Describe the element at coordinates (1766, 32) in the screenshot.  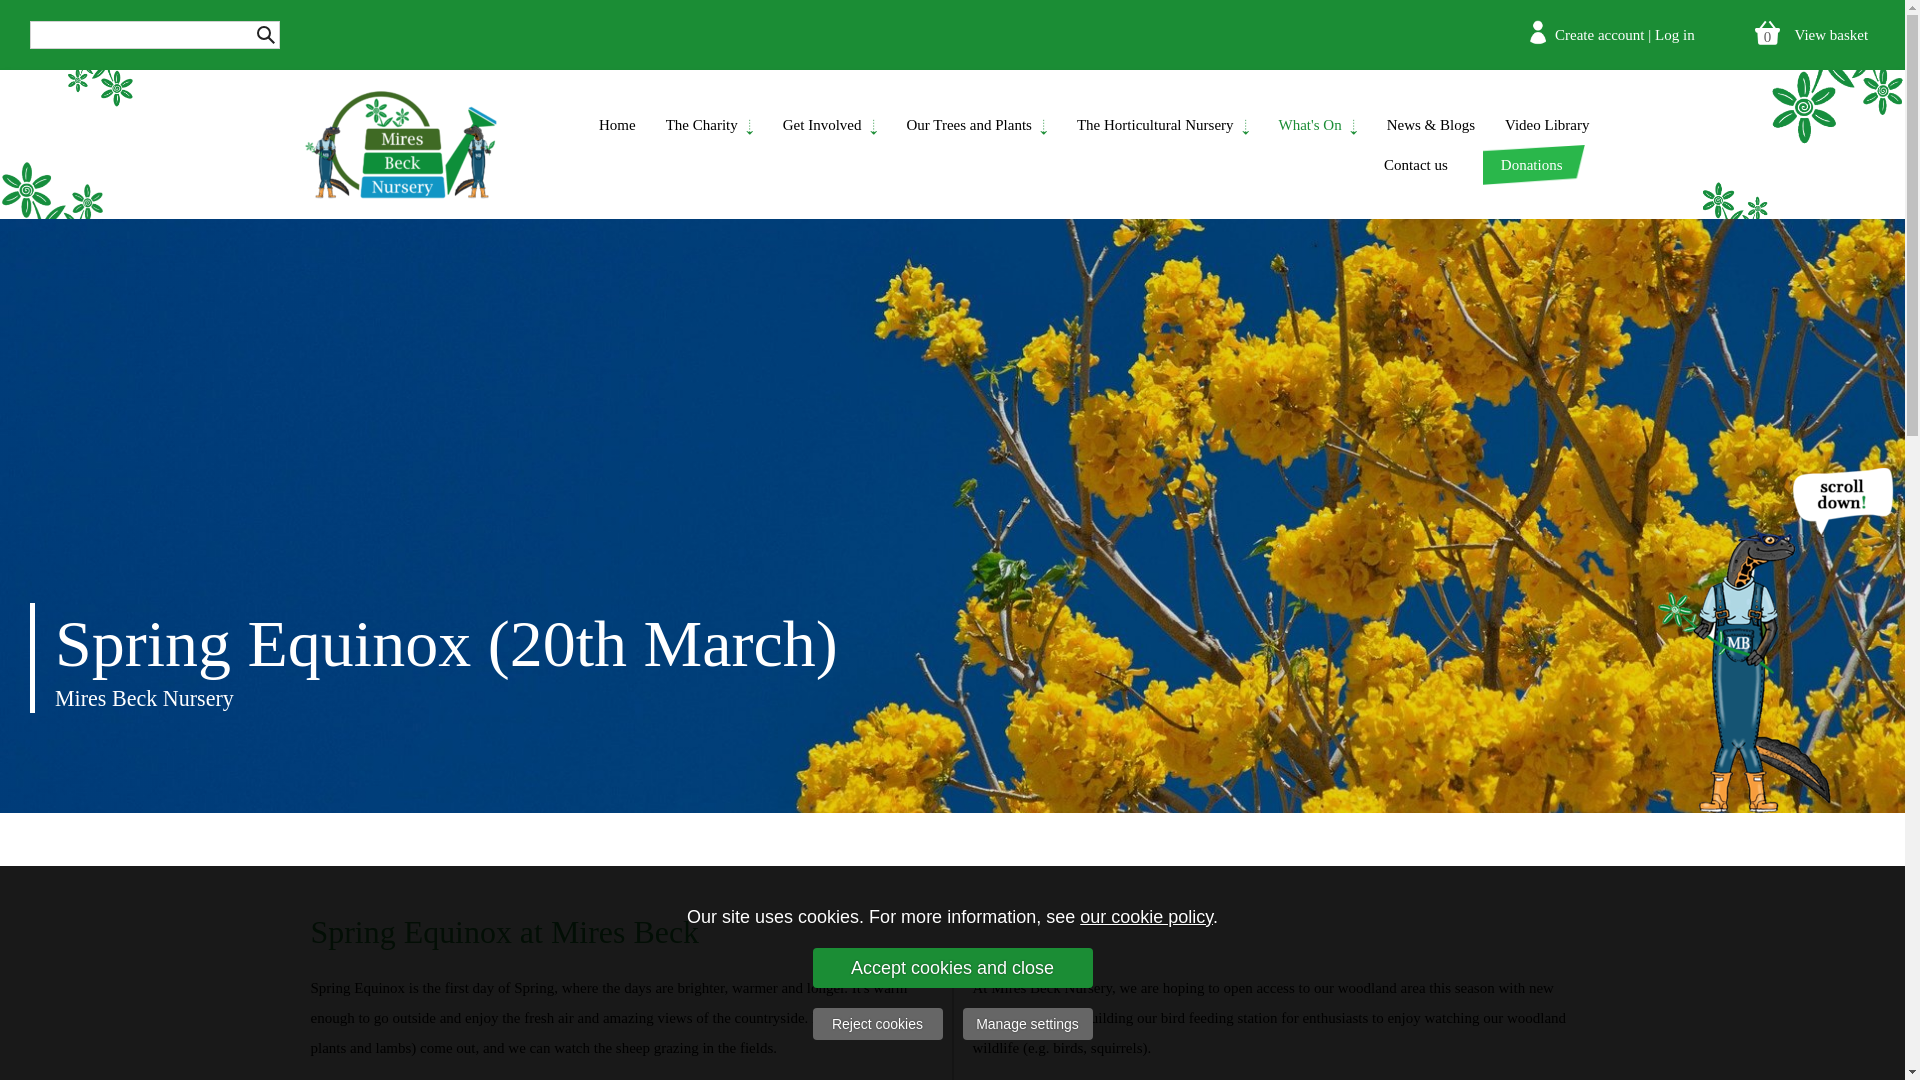
I see `0` at that location.